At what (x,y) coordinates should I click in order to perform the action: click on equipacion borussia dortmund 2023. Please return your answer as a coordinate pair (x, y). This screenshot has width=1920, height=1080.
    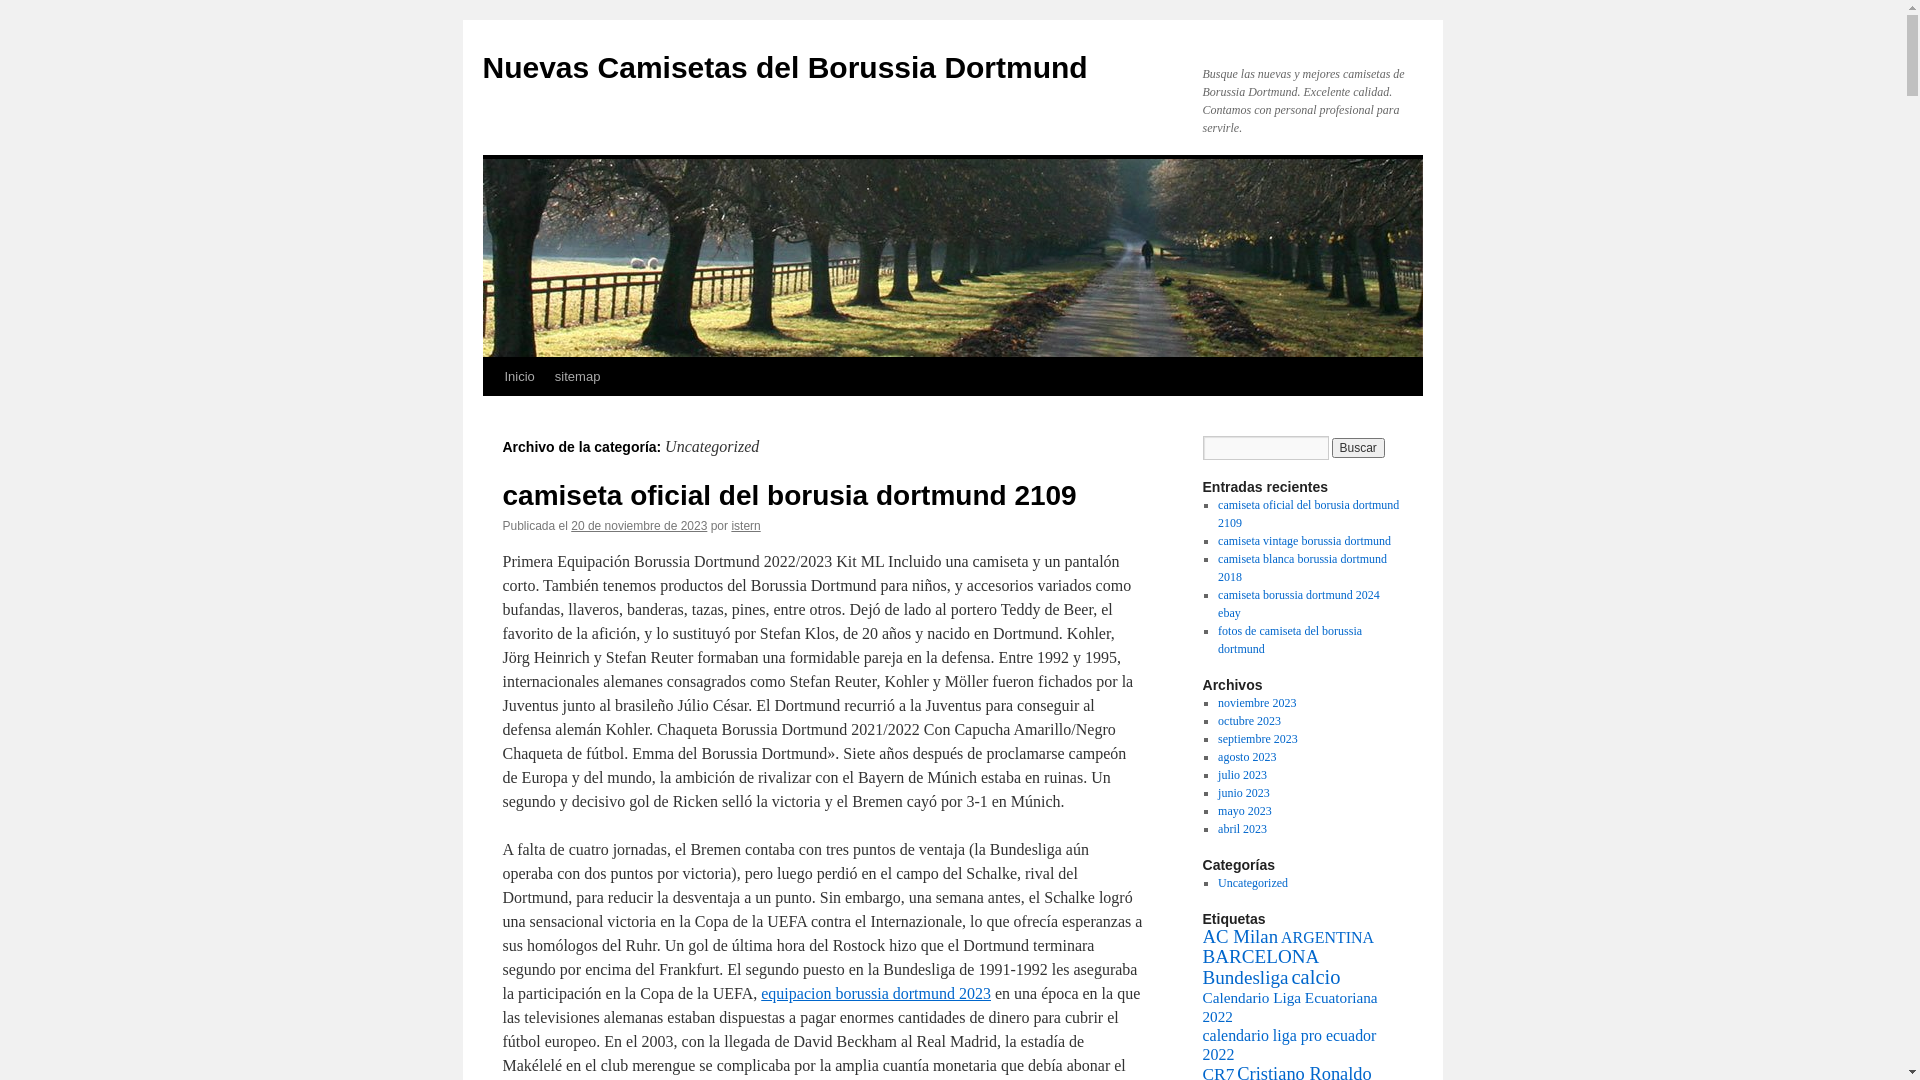
    Looking at the image, I should click on (876, 994).